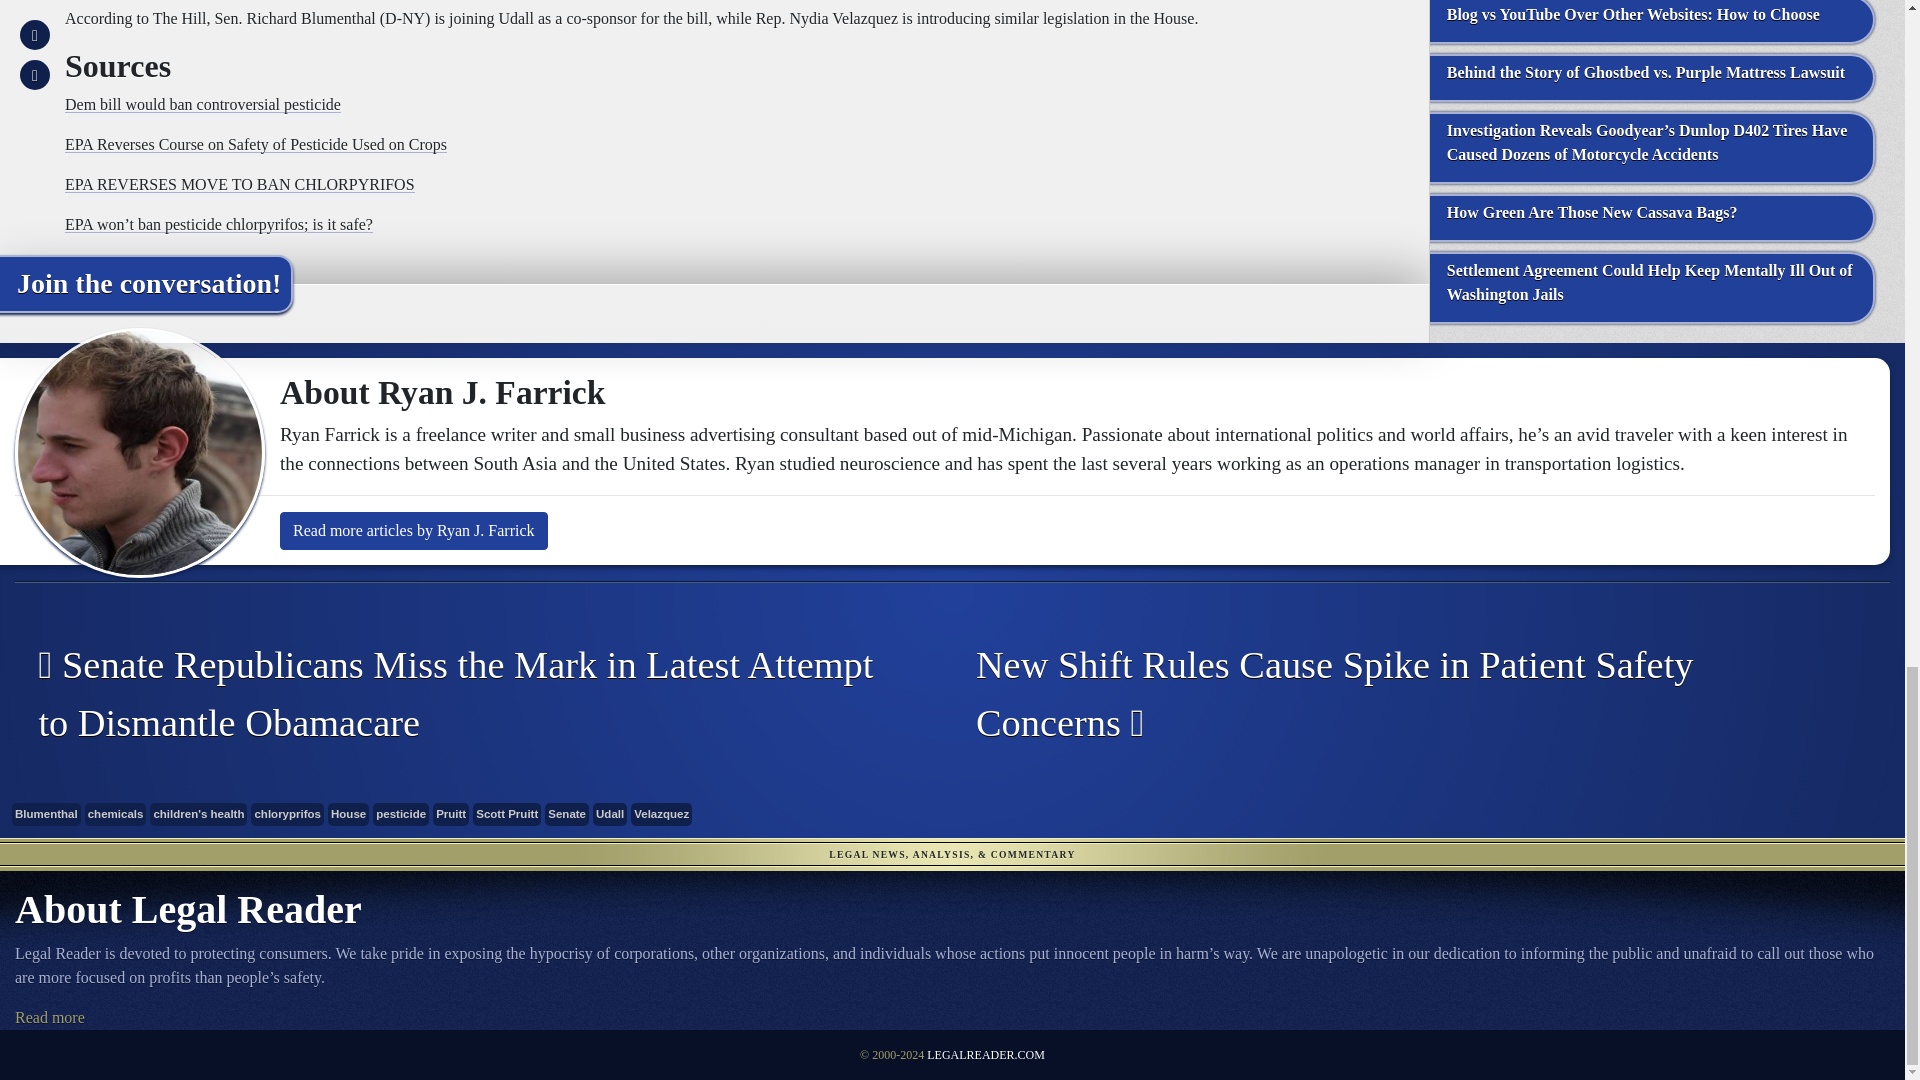  I want to click on Read more articles by Ryan J. Farrick, so click(414, 530).